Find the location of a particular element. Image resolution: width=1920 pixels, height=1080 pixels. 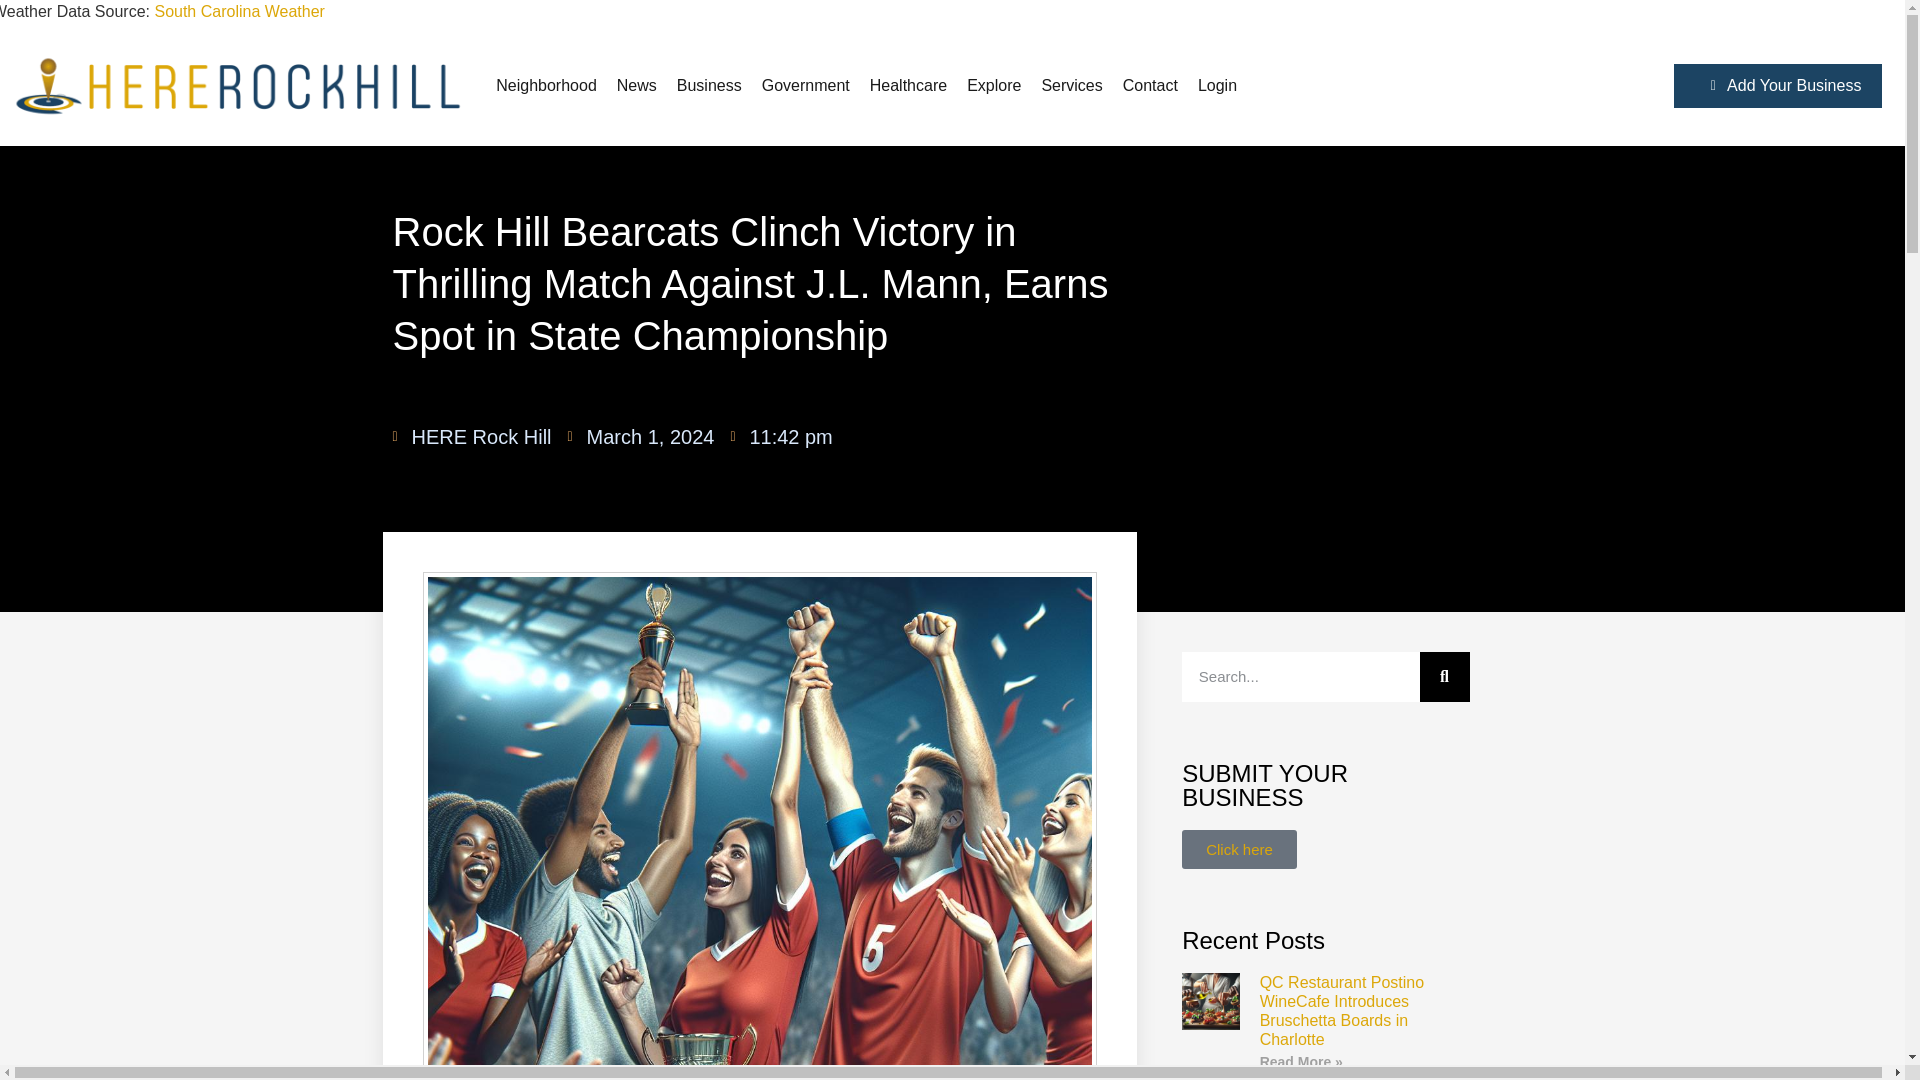

Healthcare is located at coordinates (908, 86).